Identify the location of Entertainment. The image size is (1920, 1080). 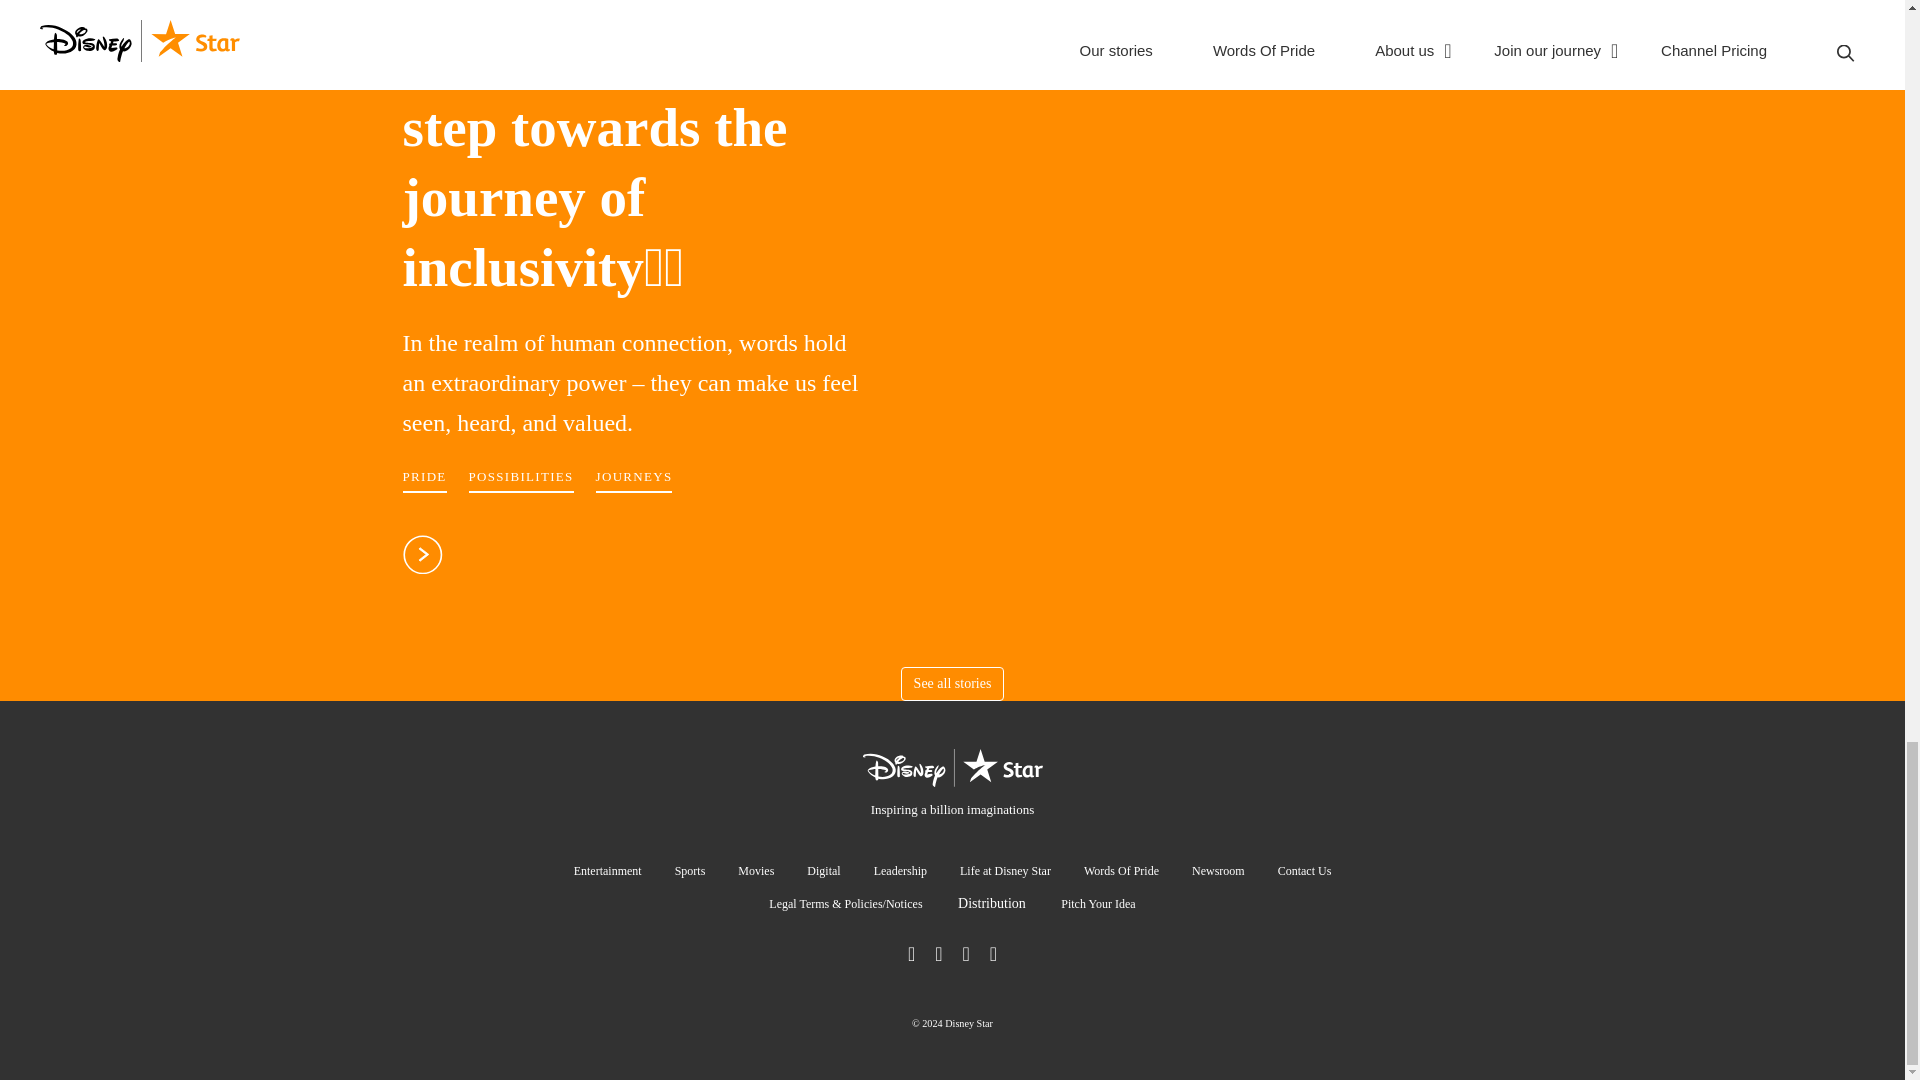
(608, 874).